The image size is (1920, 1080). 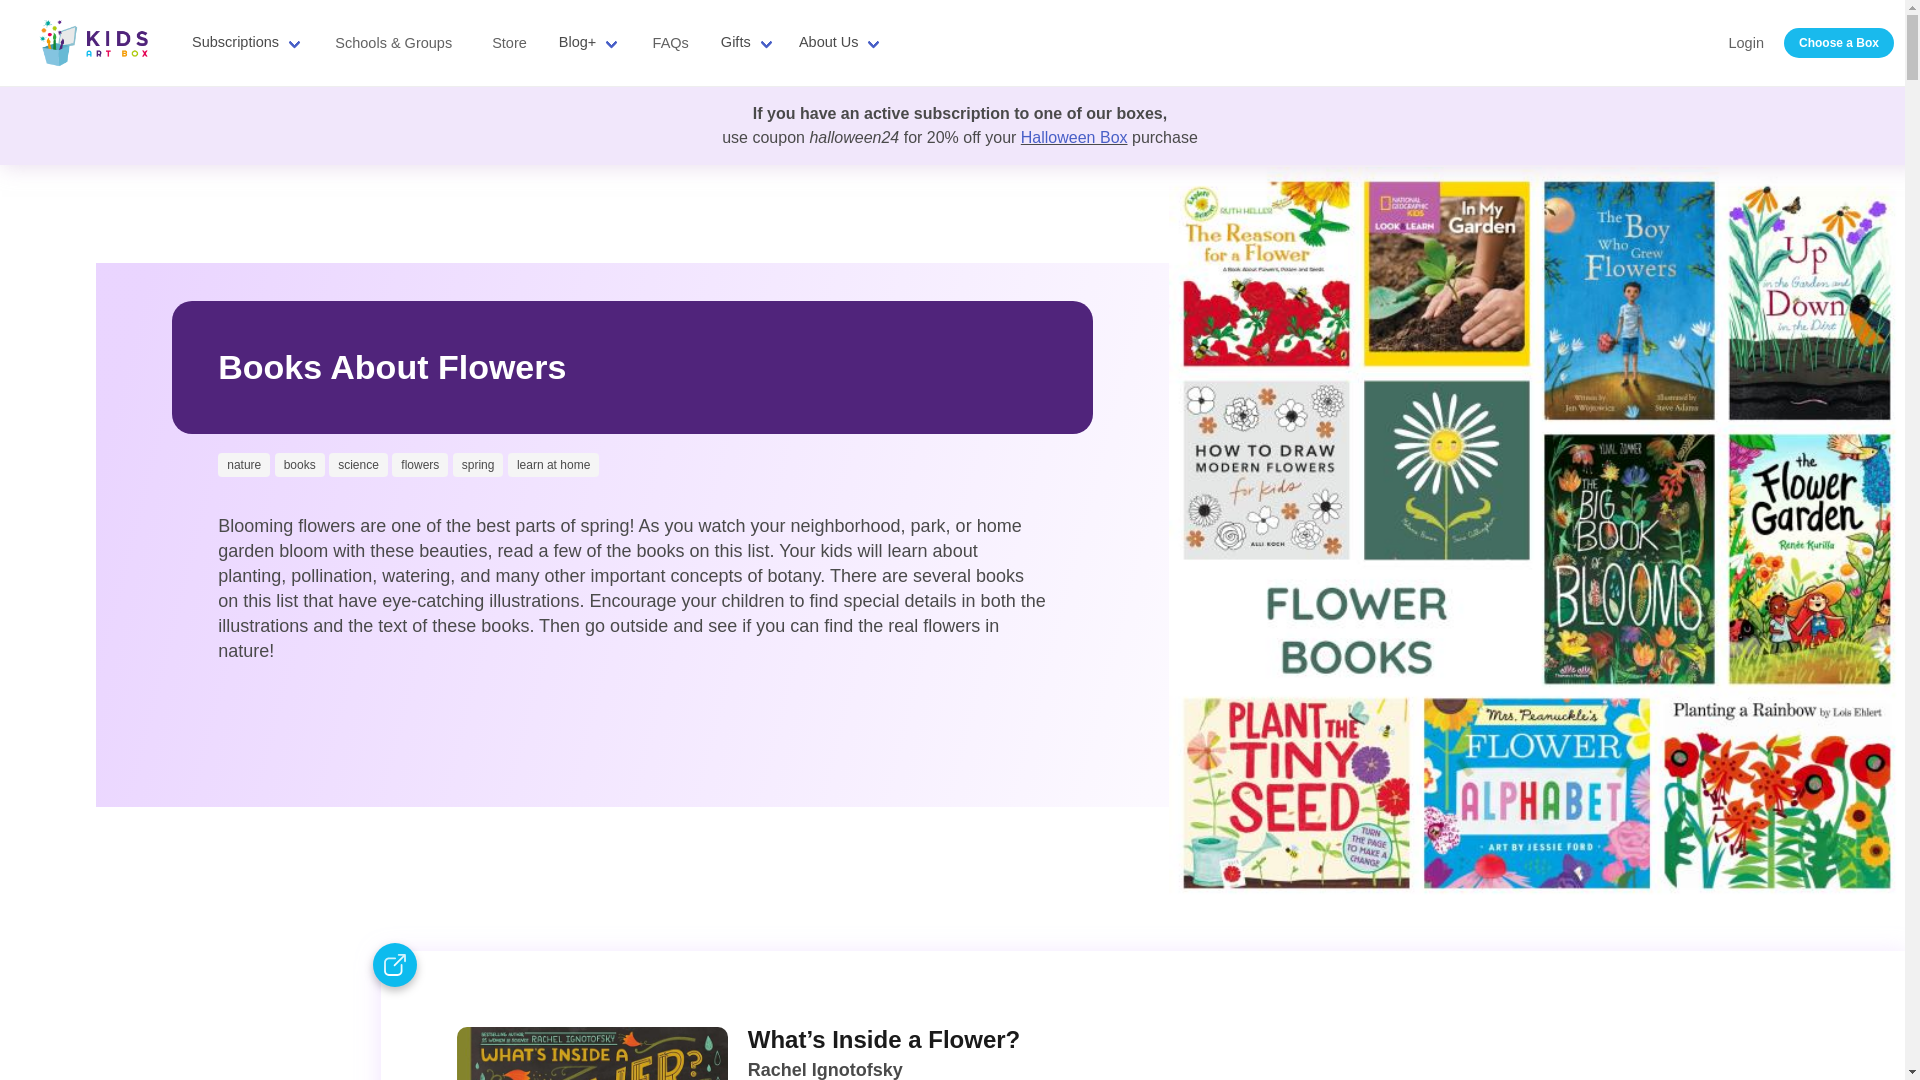 What do you see at coordinates (1838, 43) in the screenshot?
I see `Choose a Box` at bounding box center [1838, 43].